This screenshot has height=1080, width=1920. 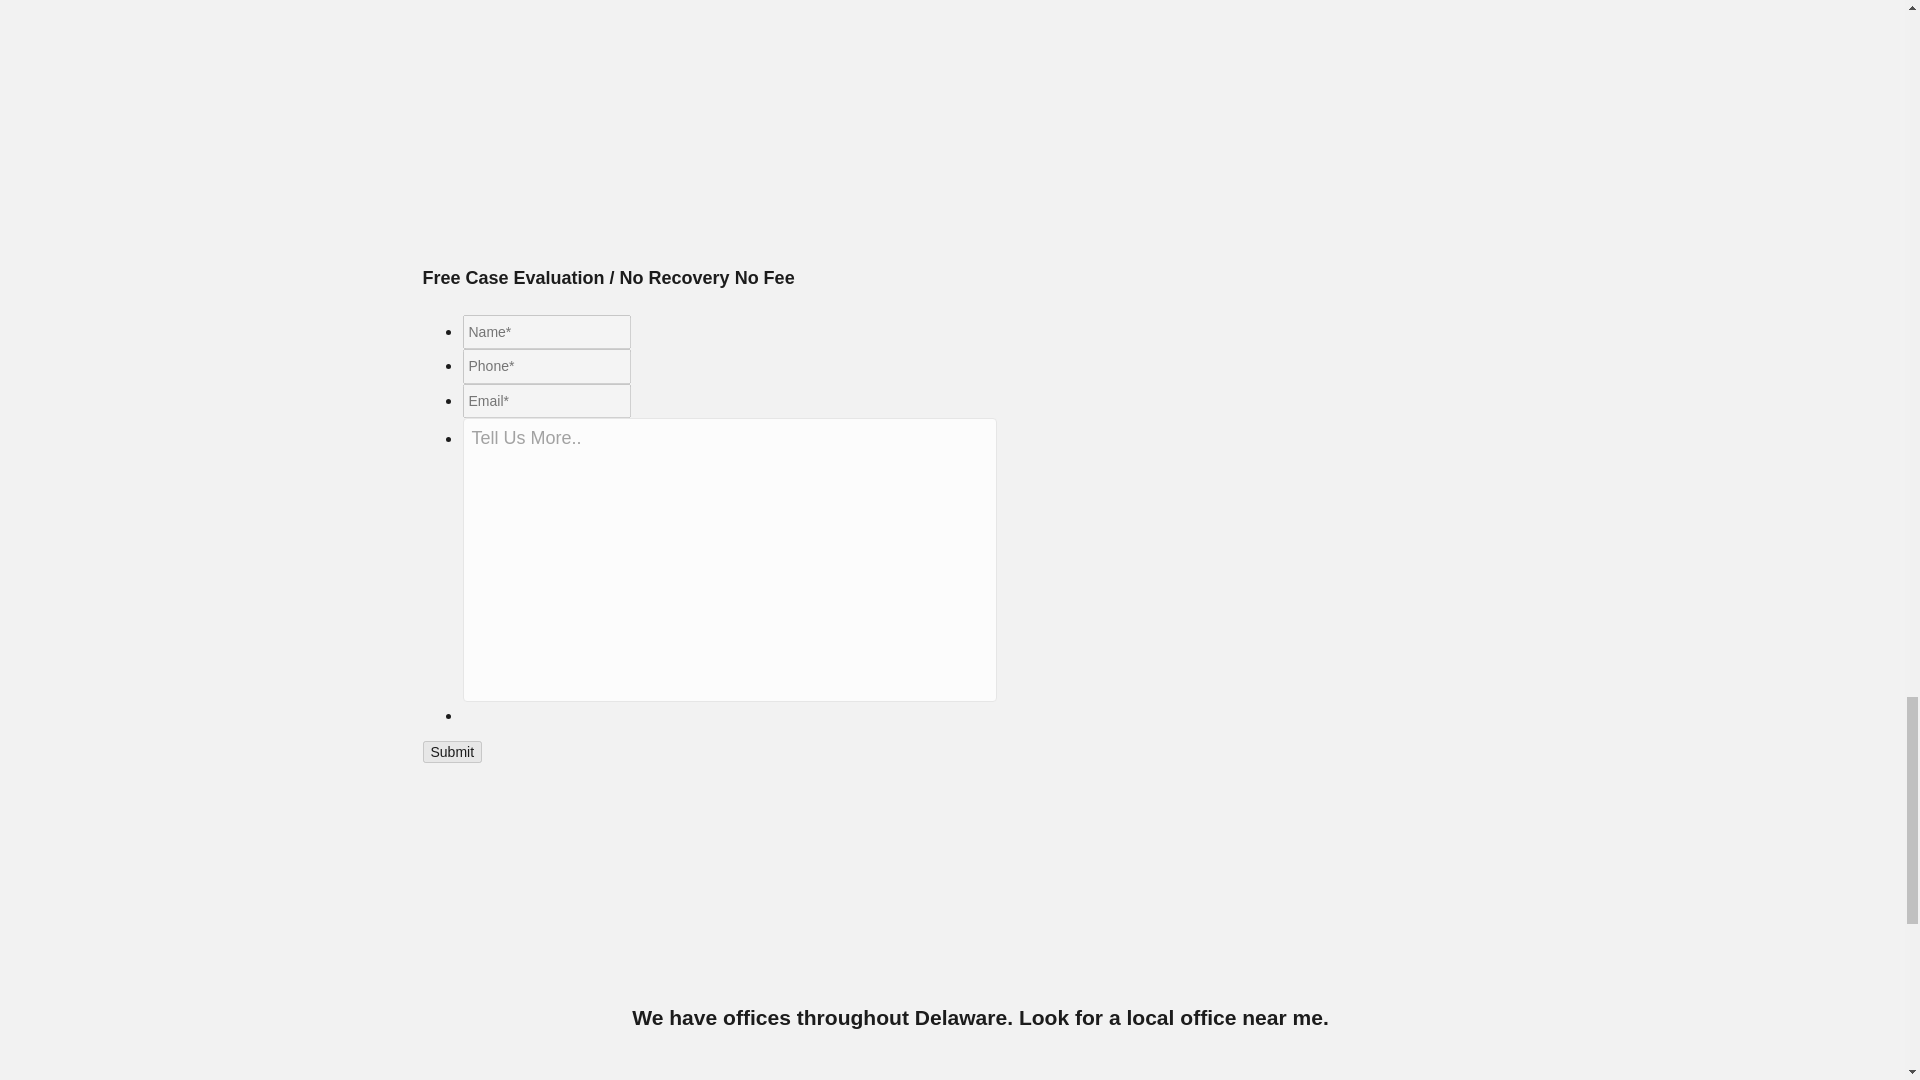 What do you see at coordinates (981, 898) in the screenshot?
I see `SMF-Legal-Logo-footer` at bounding box center [981, 898].